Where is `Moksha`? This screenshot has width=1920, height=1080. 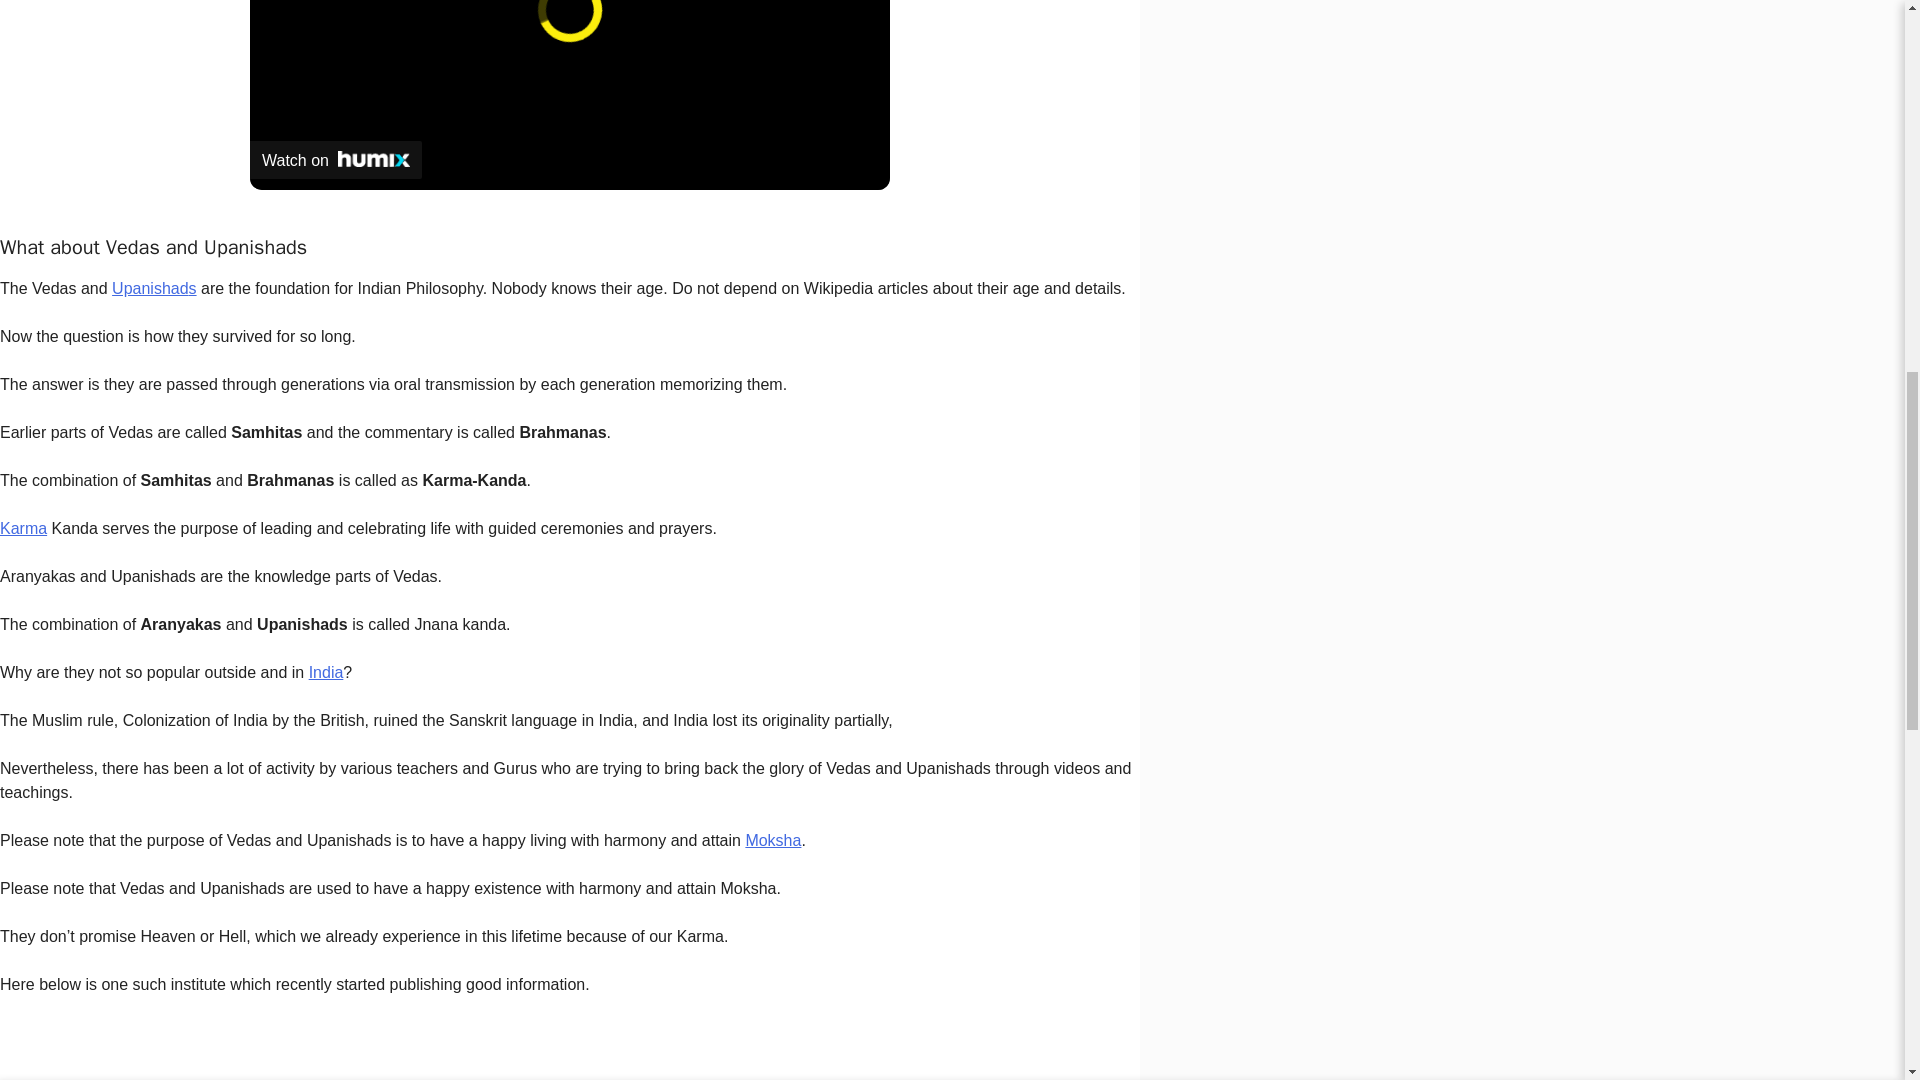 Moksha is located at coordinates (772, 840).